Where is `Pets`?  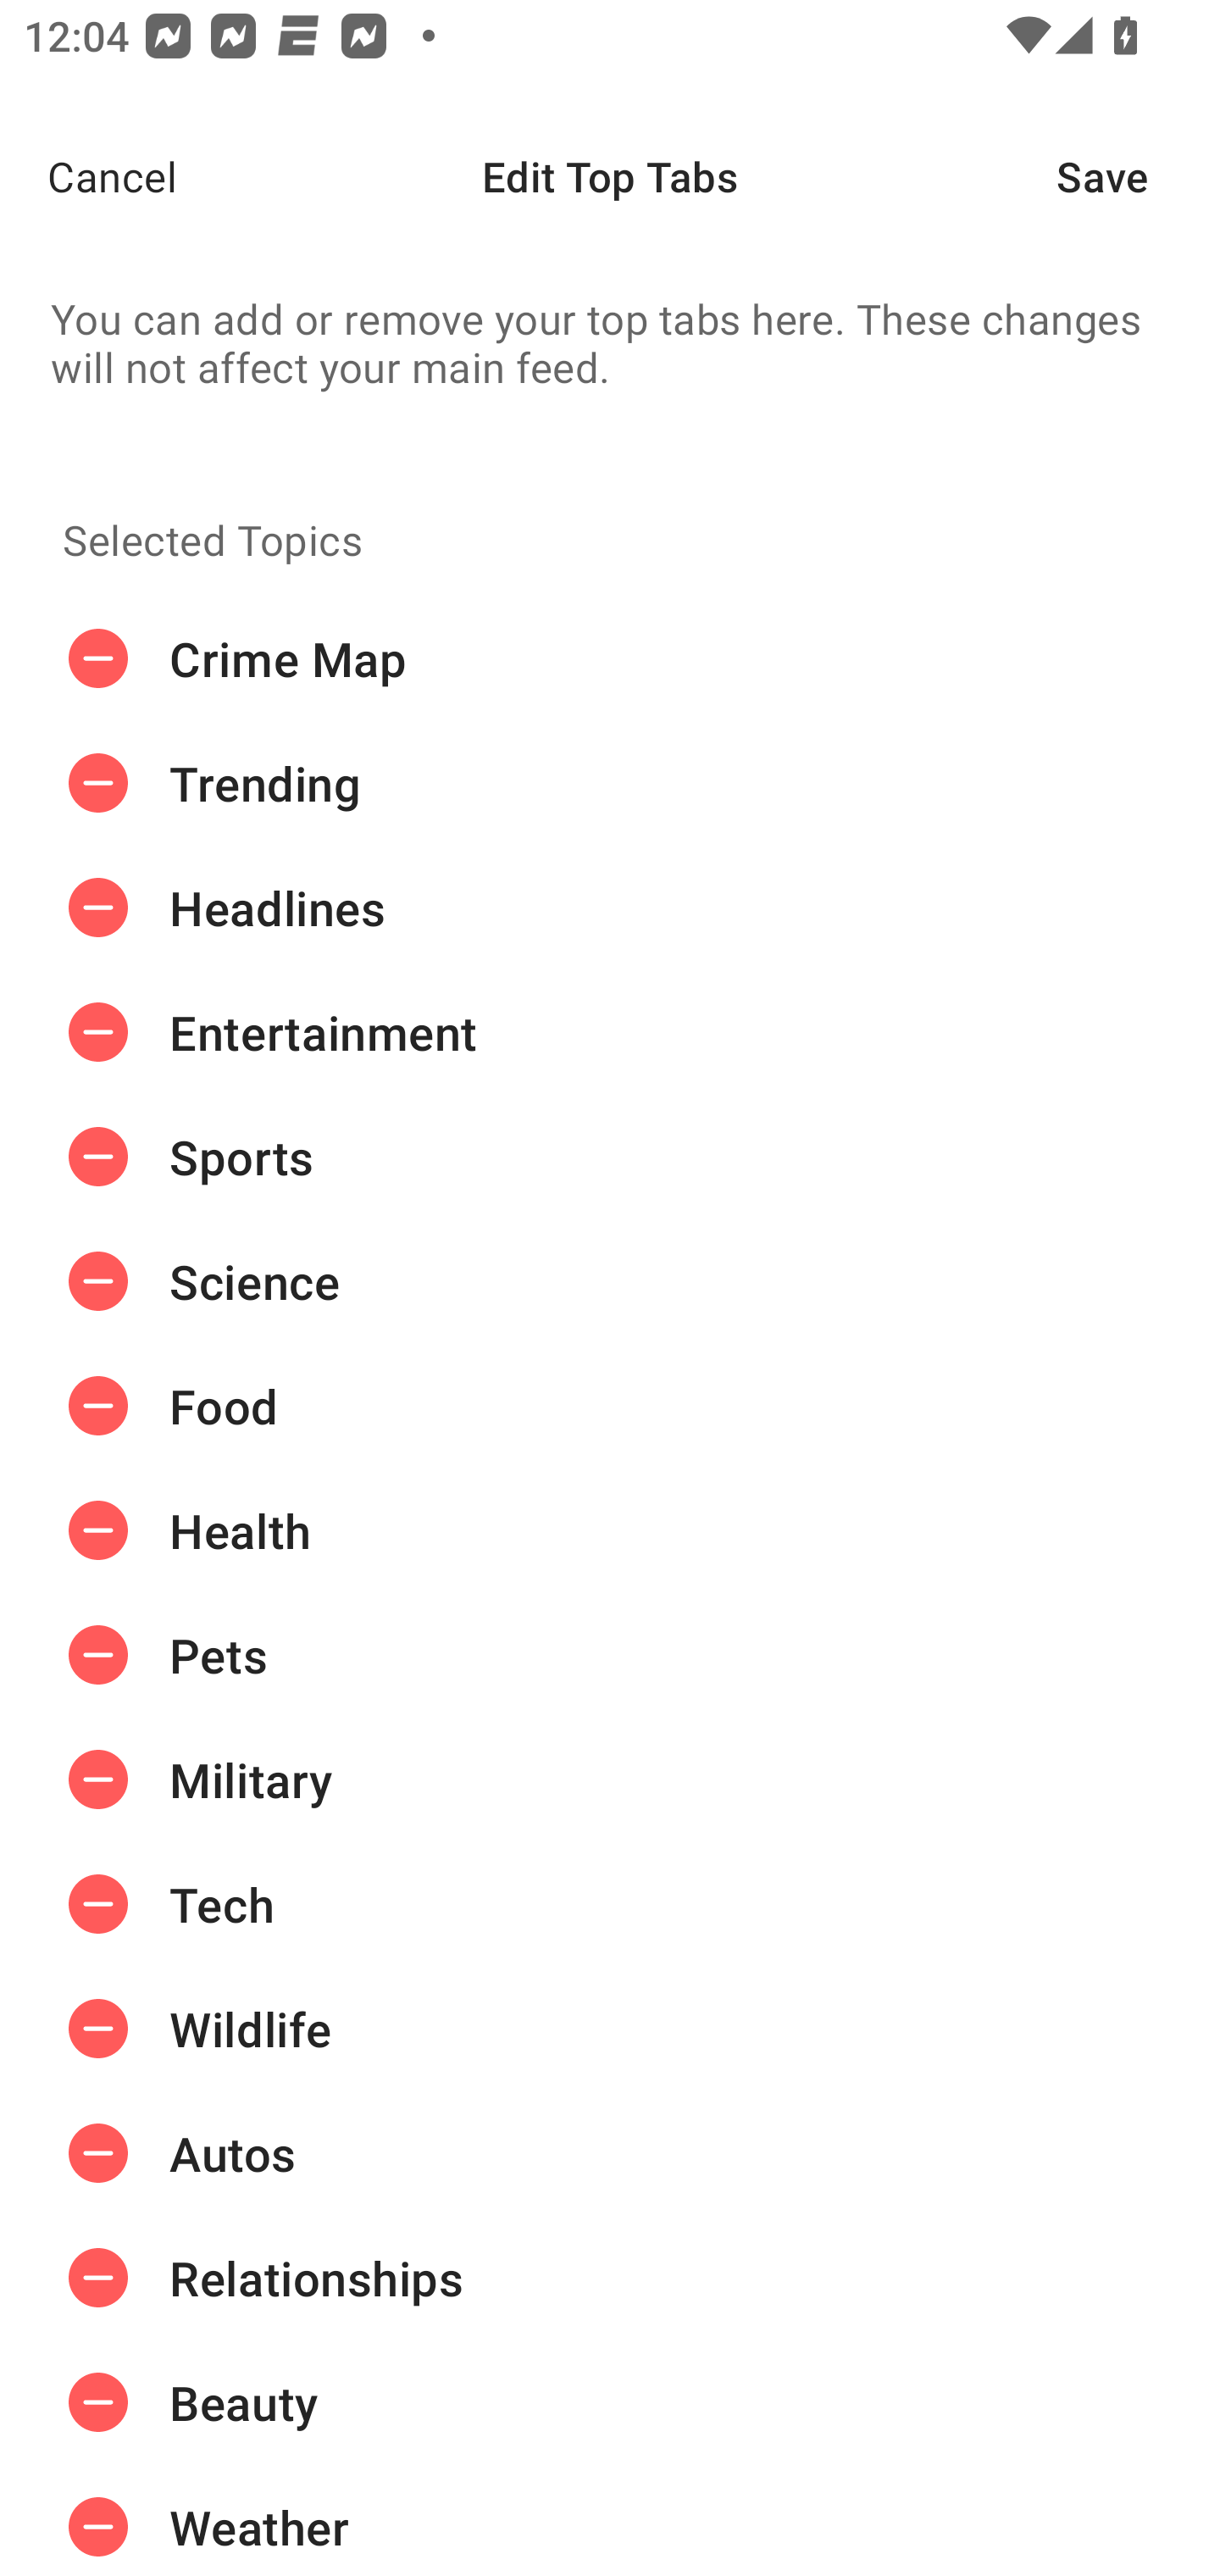 Pets is located at coordinates (610, 1654).